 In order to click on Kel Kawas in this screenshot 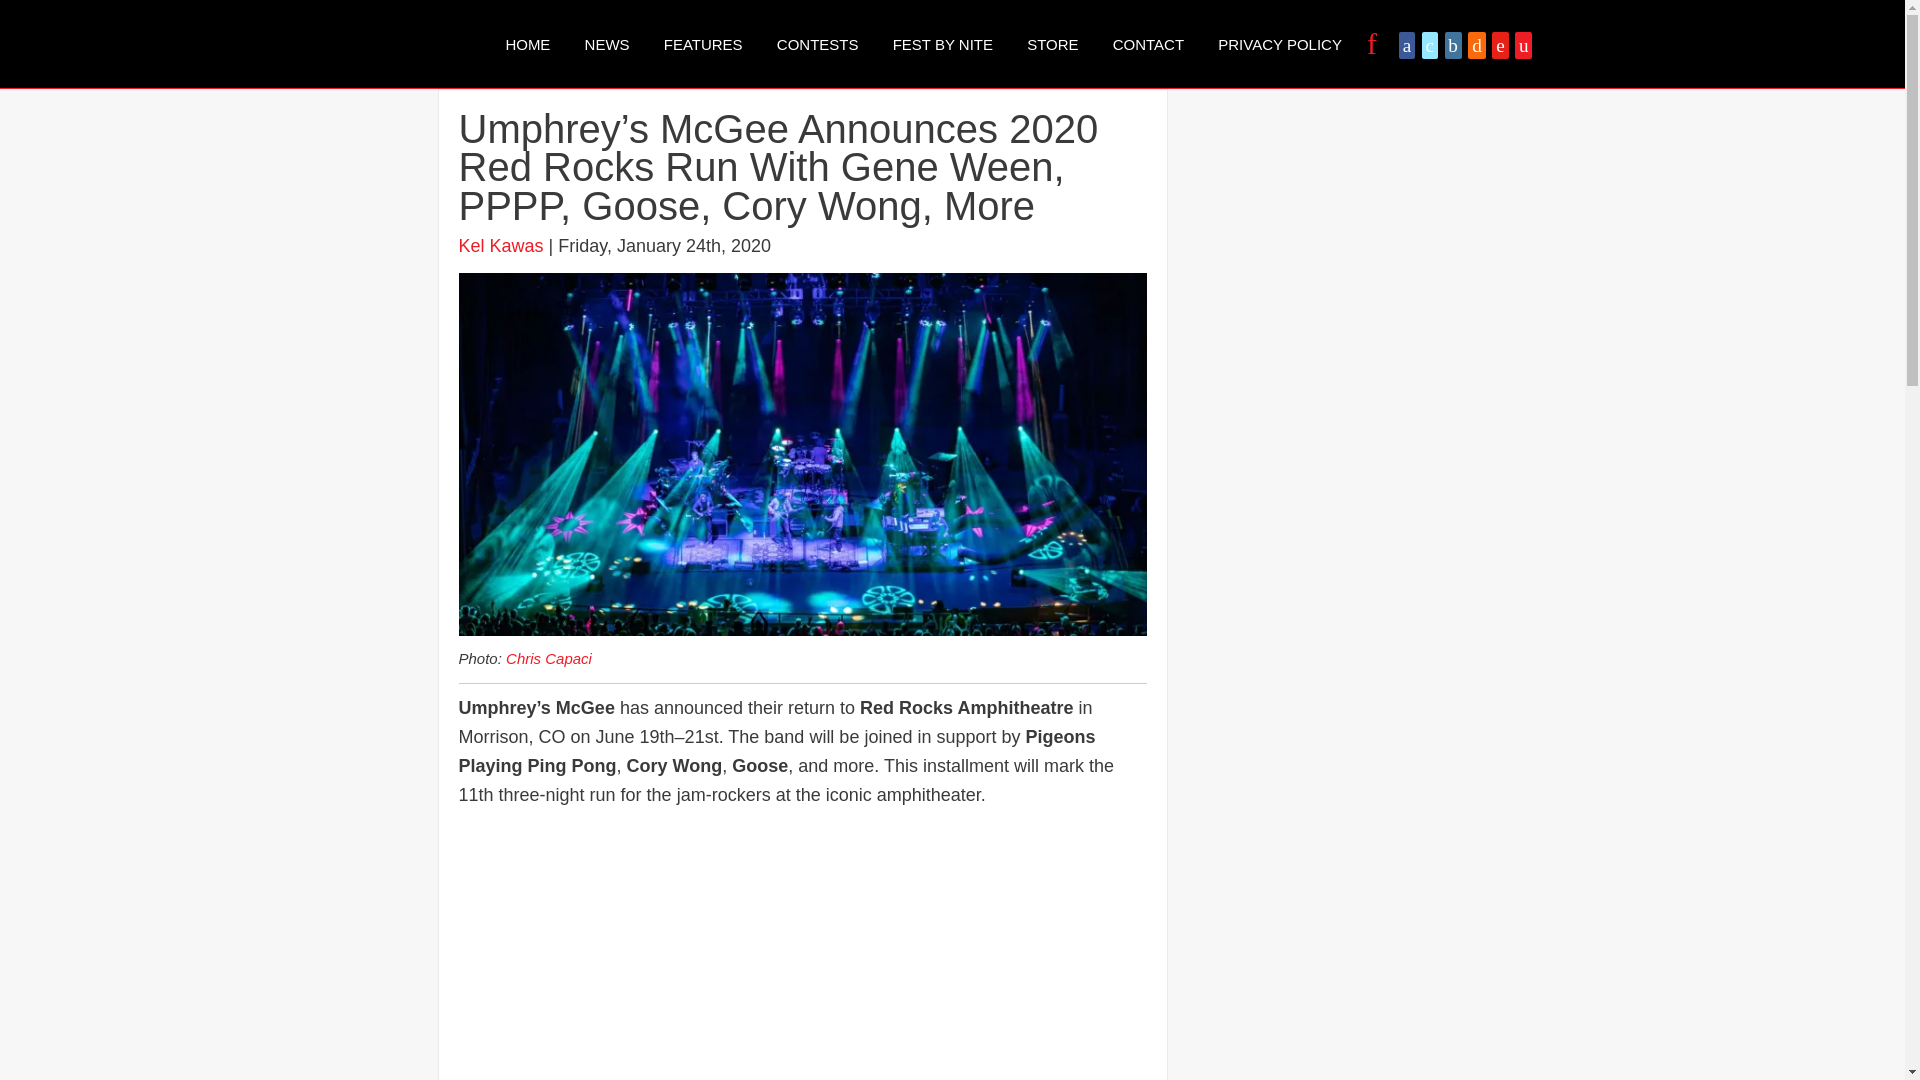, I will do `click(500, 246)`.